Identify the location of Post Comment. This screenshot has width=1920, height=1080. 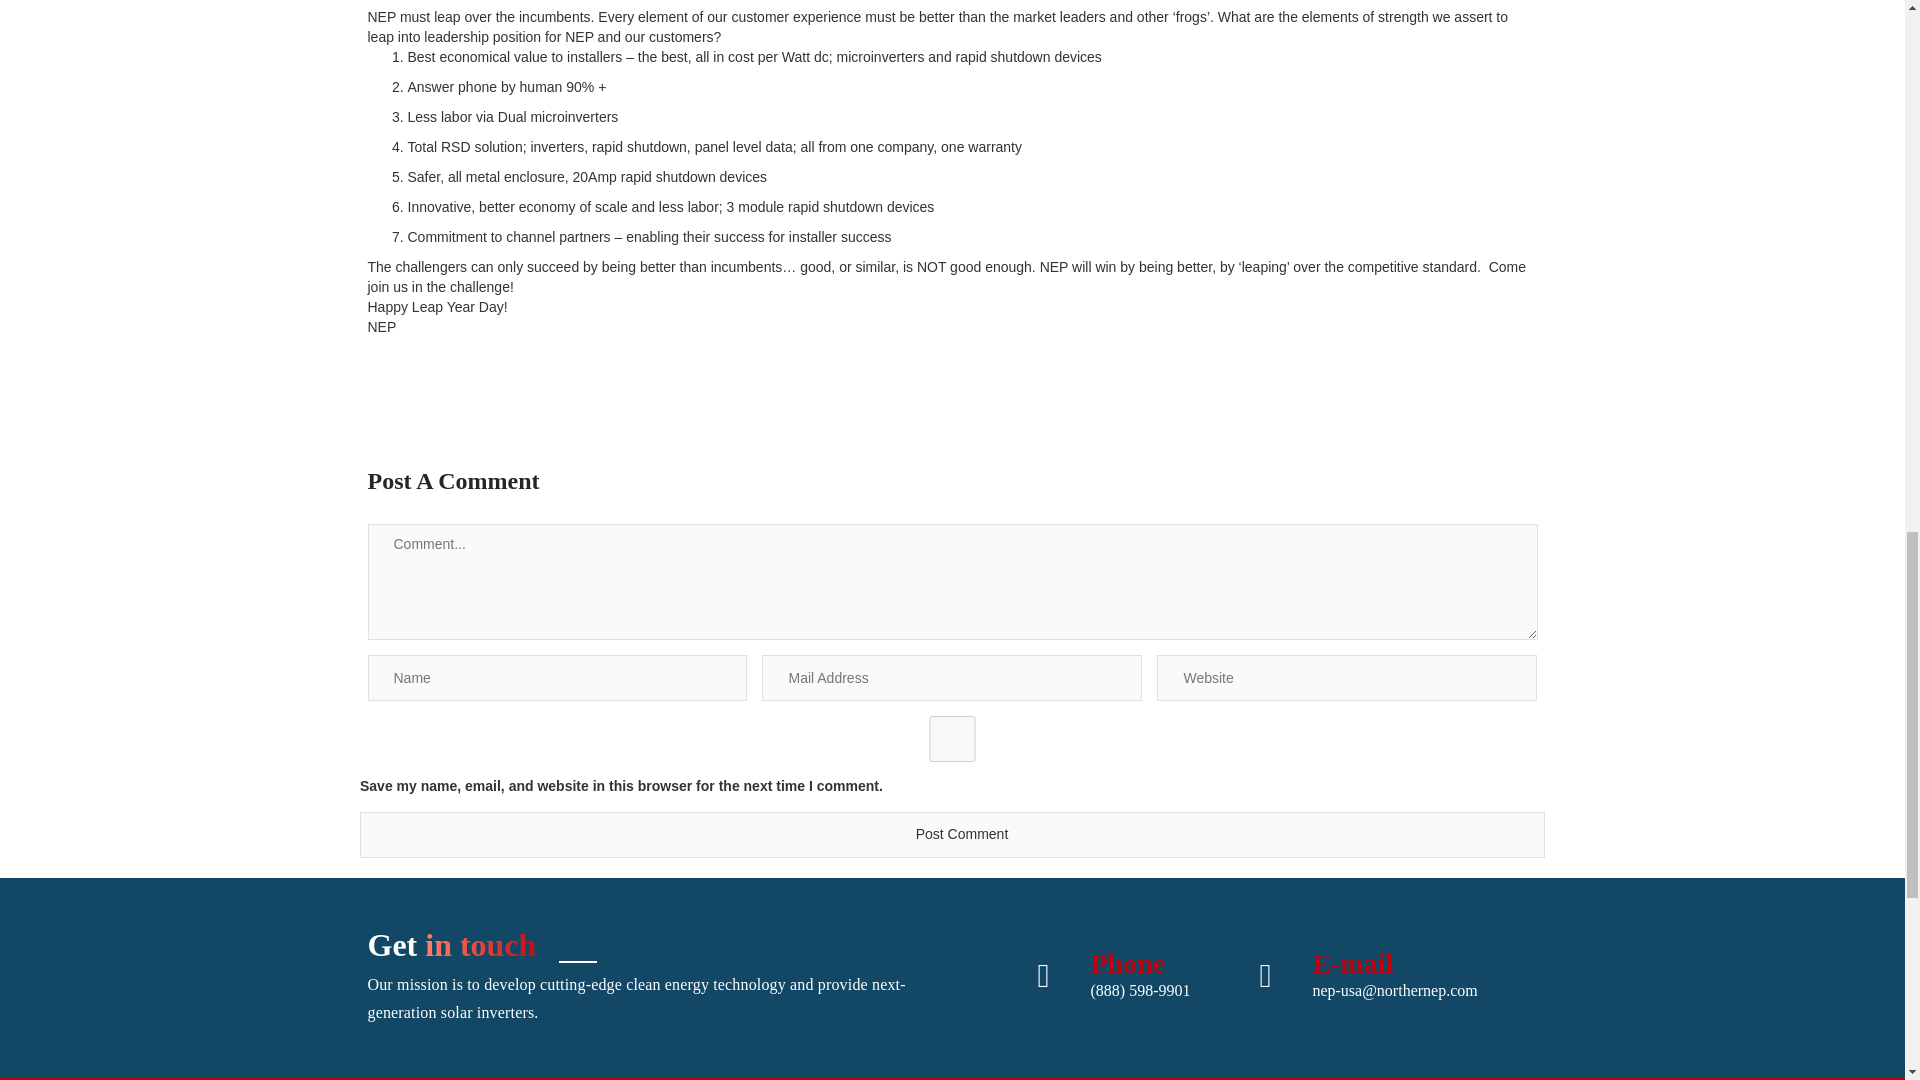
(952, 834).